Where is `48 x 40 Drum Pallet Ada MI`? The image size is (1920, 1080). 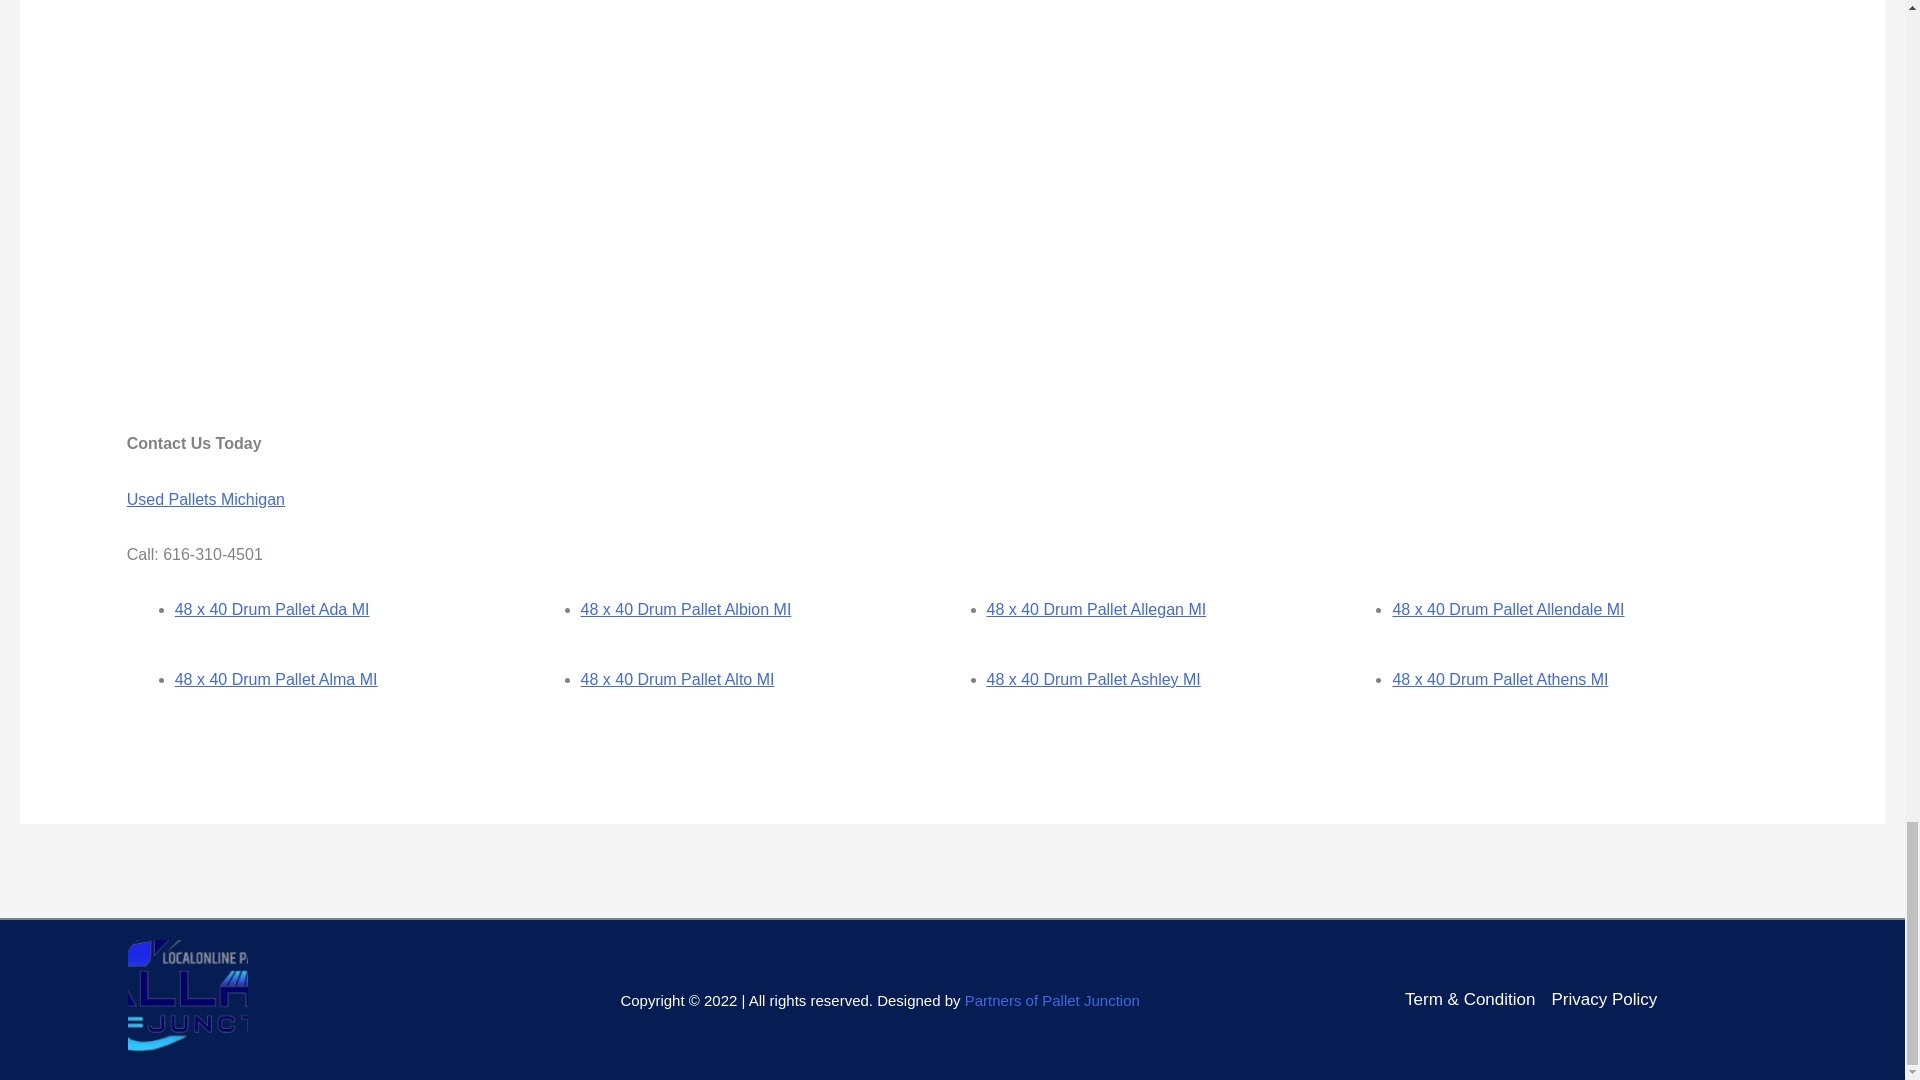 48 x 40 Drum Pallet Ada MI is located at coordinates (272, 608).